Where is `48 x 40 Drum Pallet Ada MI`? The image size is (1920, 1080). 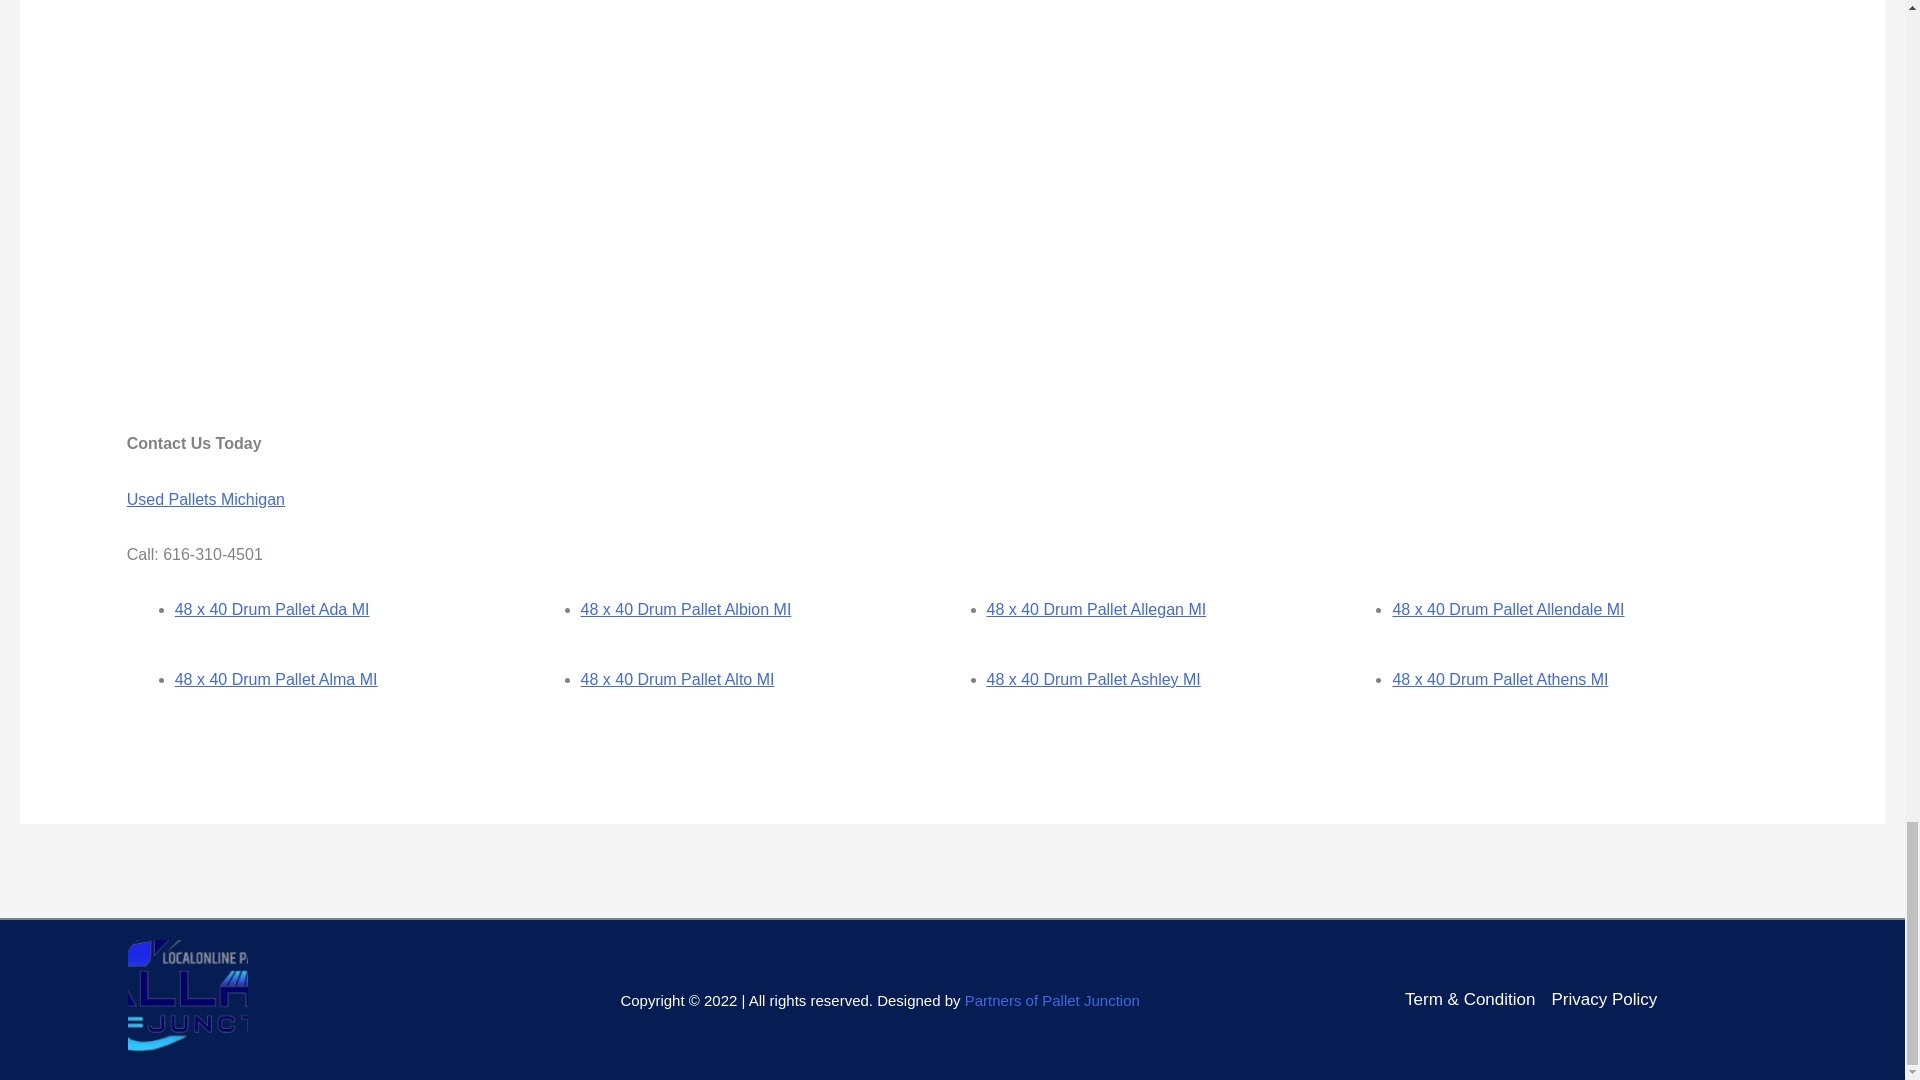 48 x 40 Drum Pallet Ada MI is located at coordinates (272, 608).